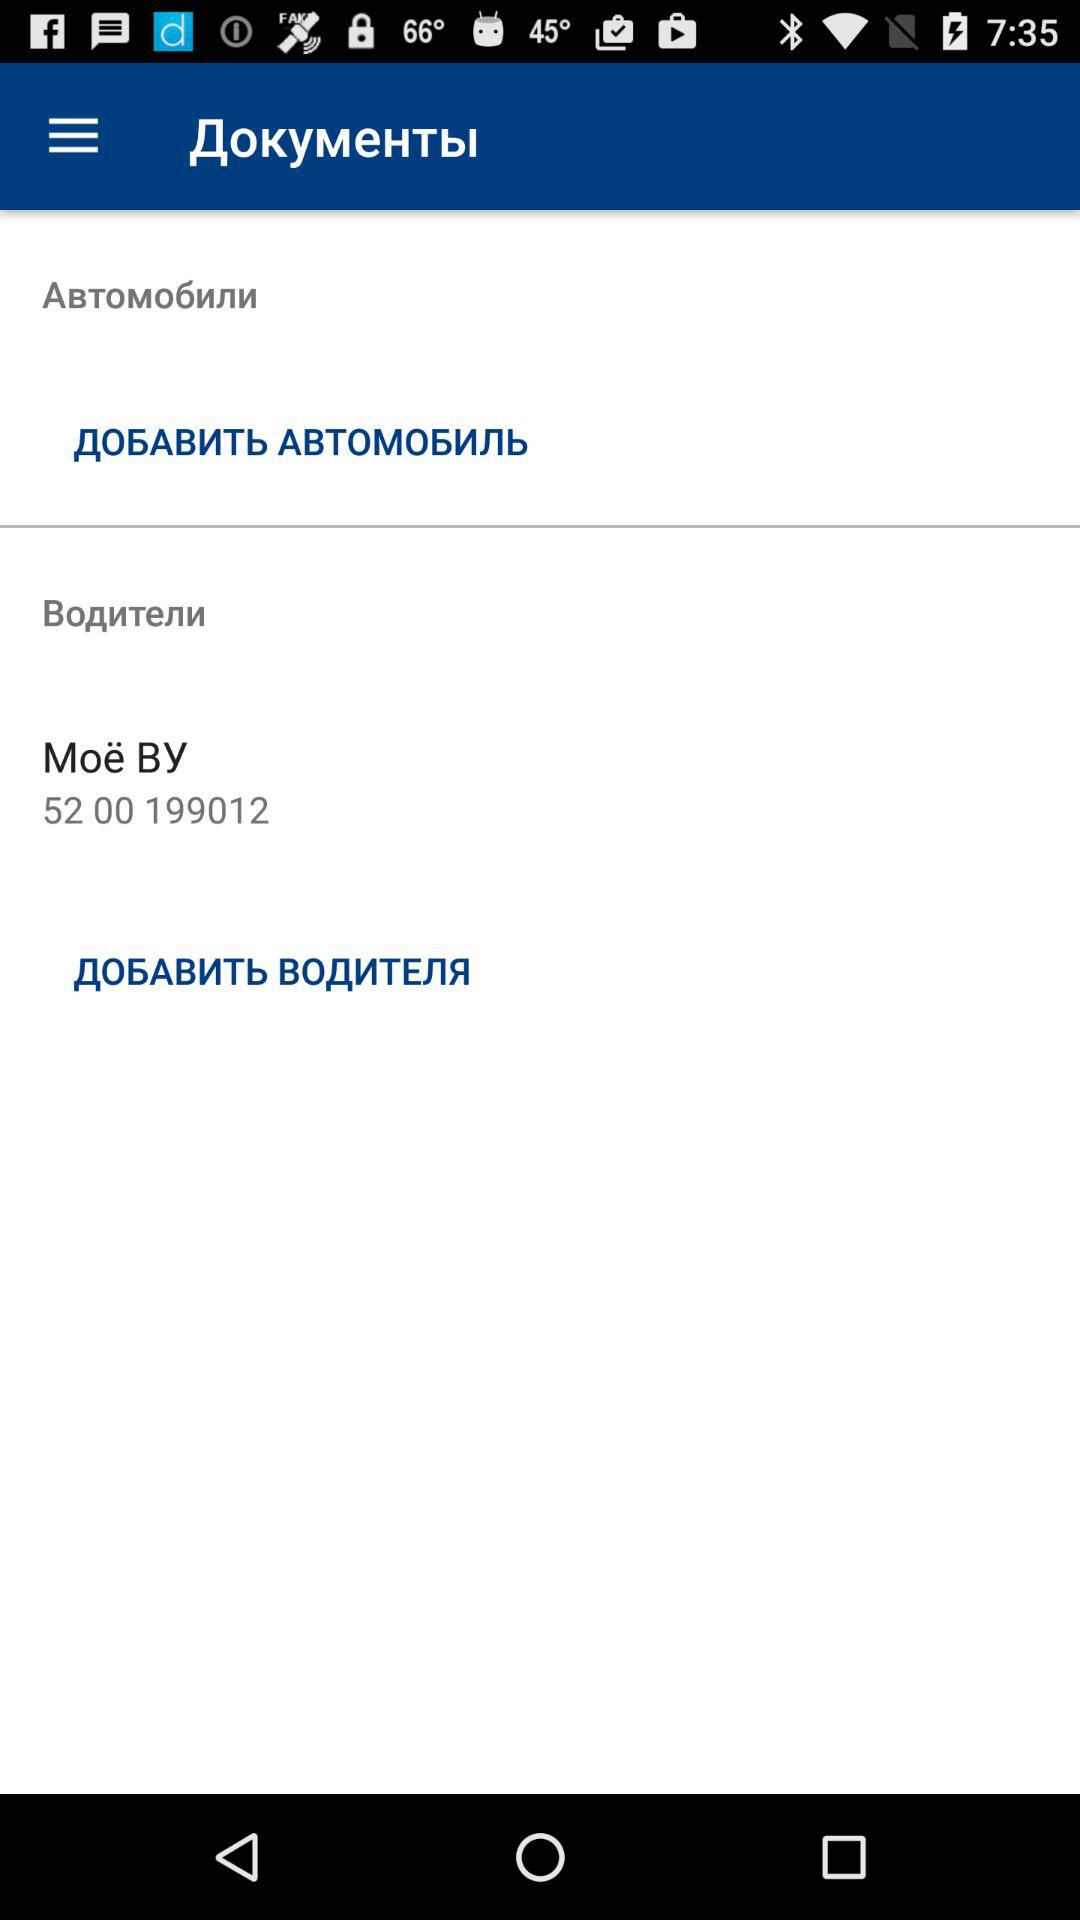  I want to click on click the item below 52 00 199012 item, so click(540, 970).